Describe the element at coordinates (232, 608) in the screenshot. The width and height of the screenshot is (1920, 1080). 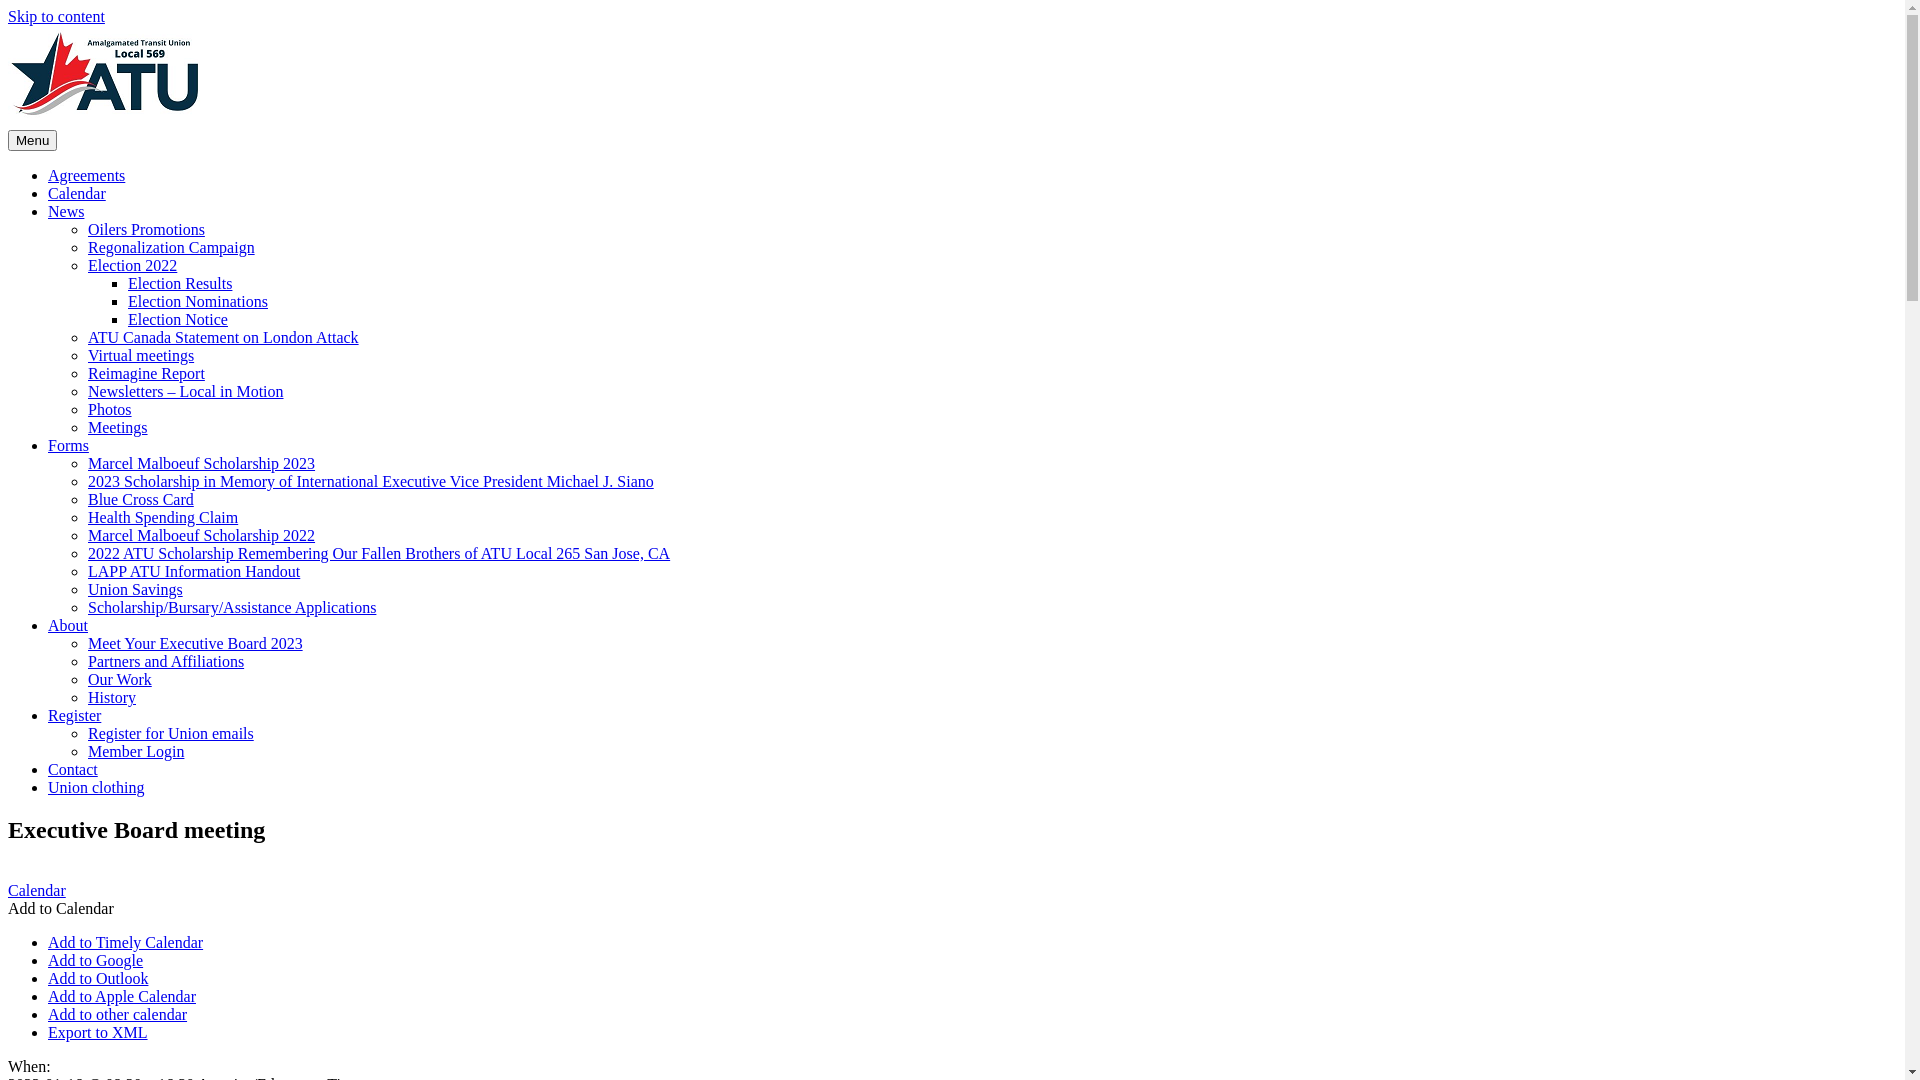
I see `Scholarship/Bursary/Assistance Applications` at that location.